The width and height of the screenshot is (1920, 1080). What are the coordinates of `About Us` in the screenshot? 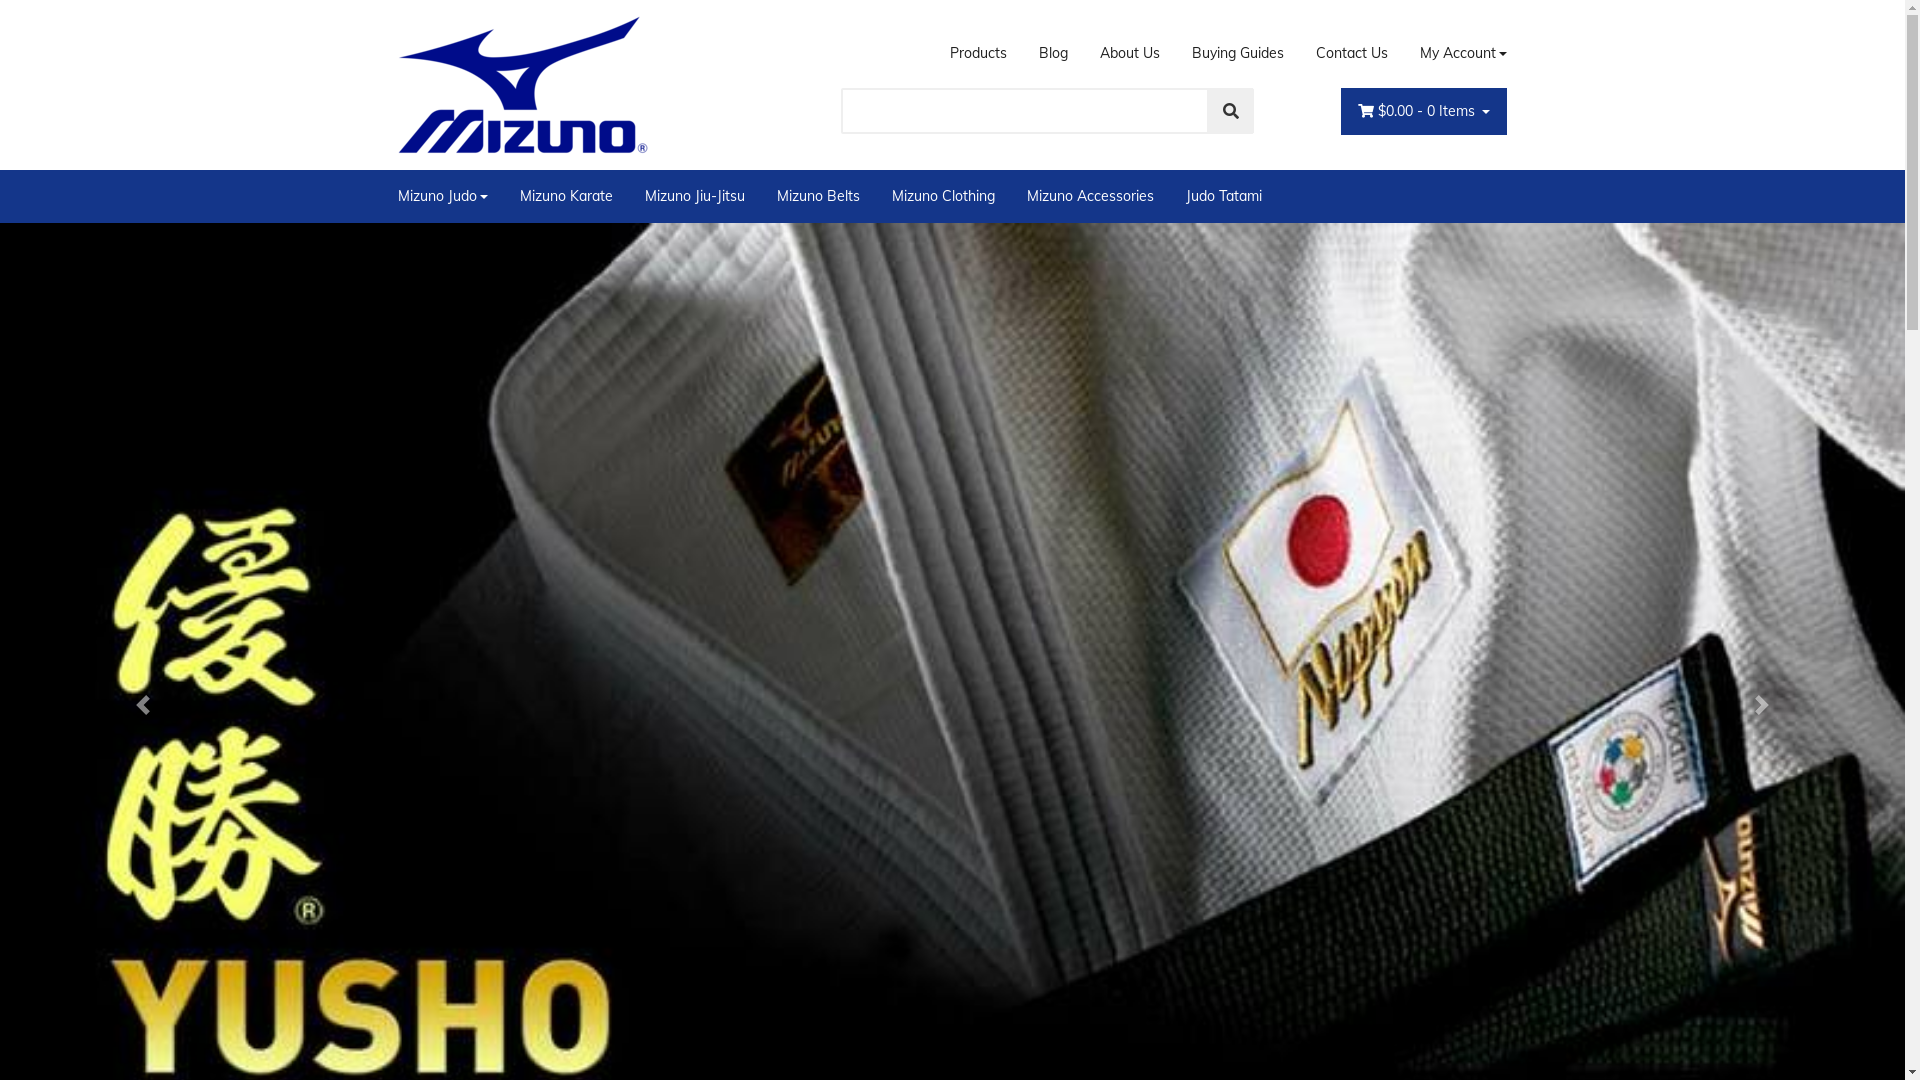 It's located at (1130, 54).